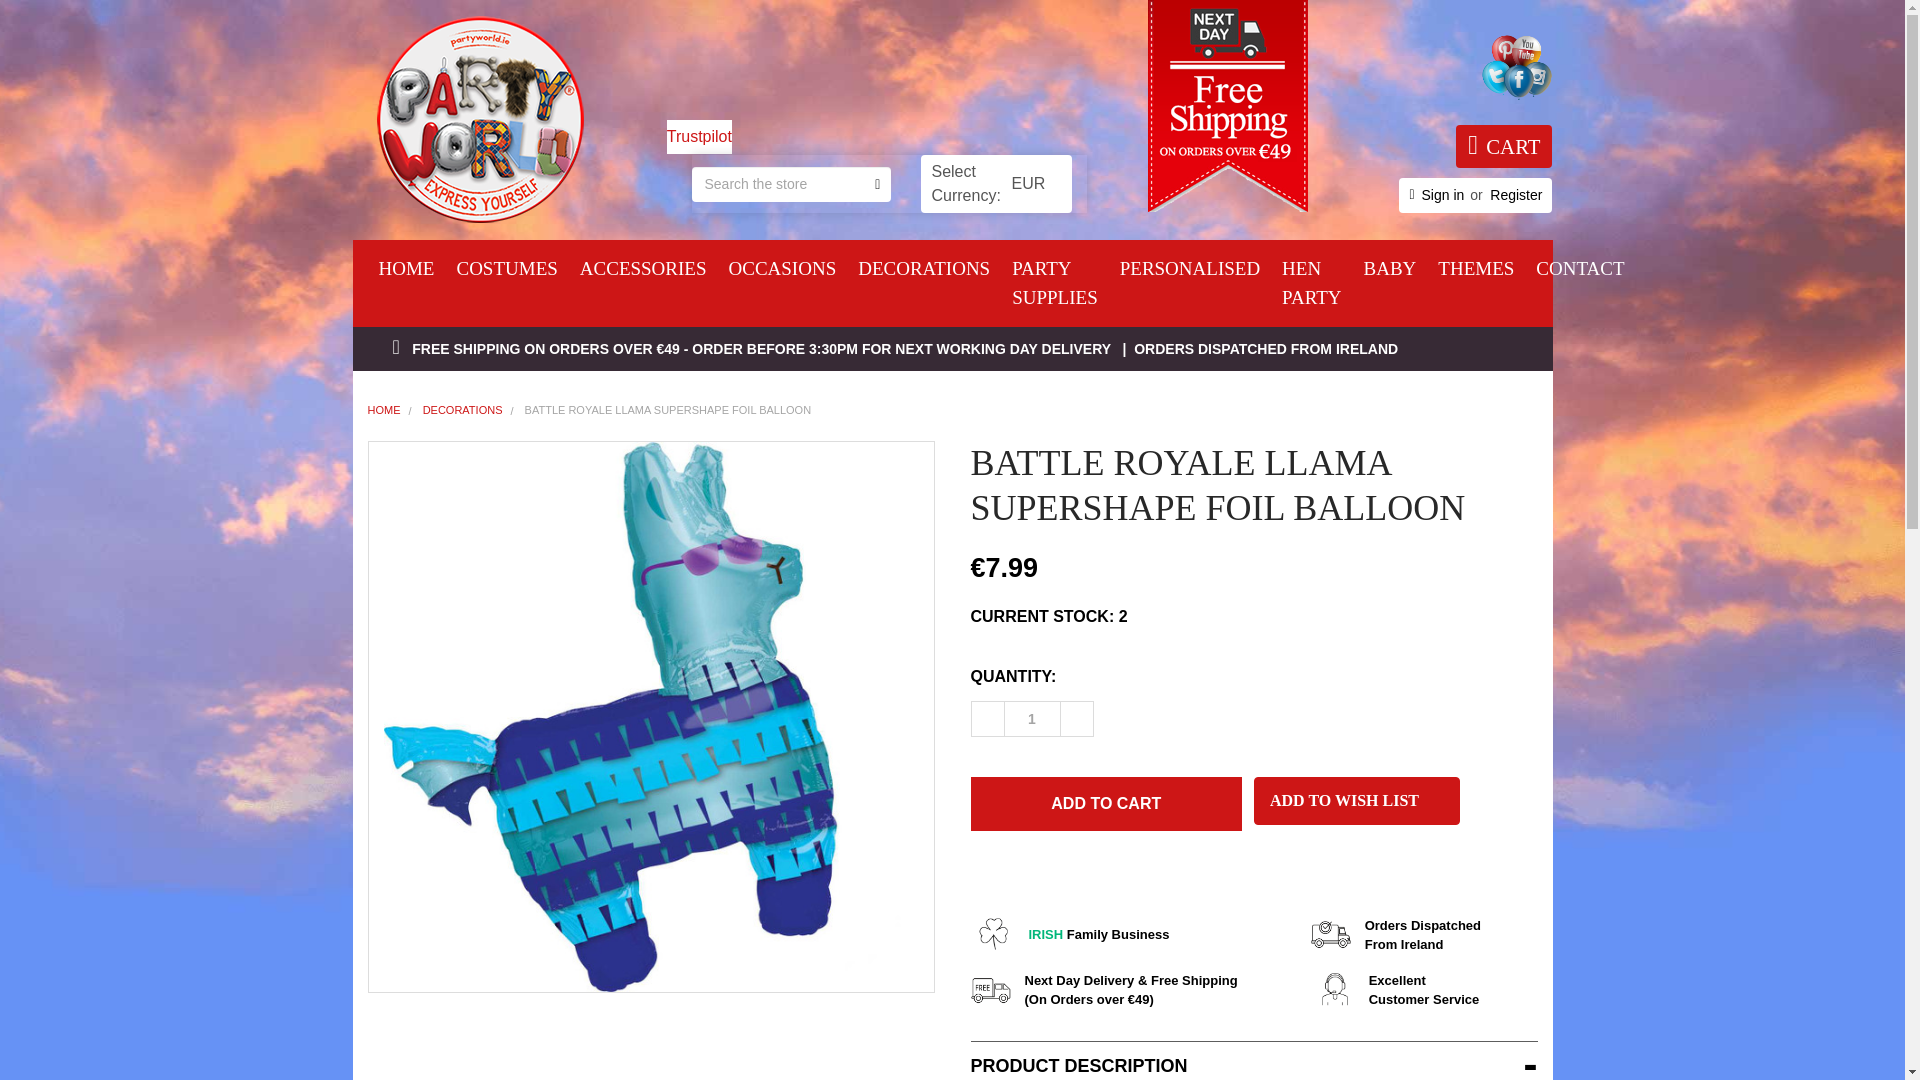 This screenshot has width=1920, height=1080. I want to click on PartyWorld, so click(478, 119).